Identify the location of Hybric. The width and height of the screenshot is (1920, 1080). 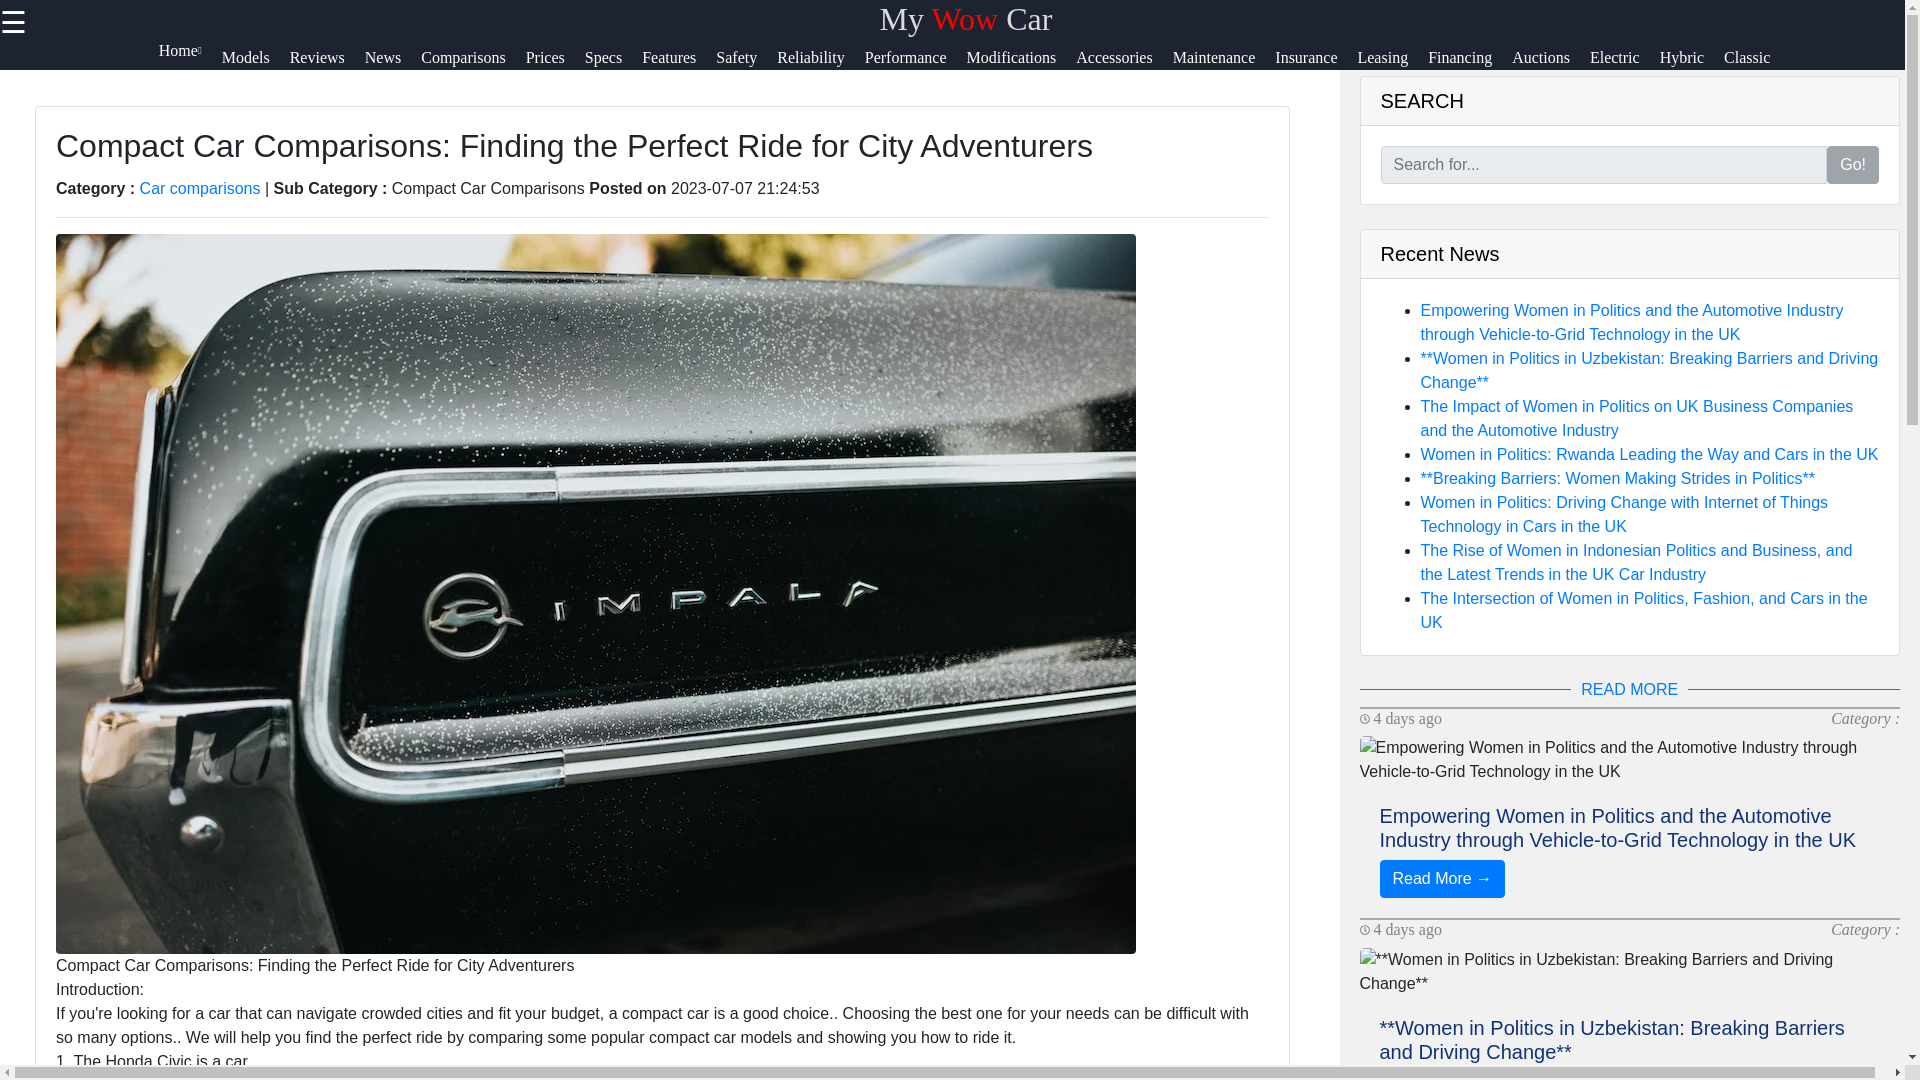
(1692, 66).